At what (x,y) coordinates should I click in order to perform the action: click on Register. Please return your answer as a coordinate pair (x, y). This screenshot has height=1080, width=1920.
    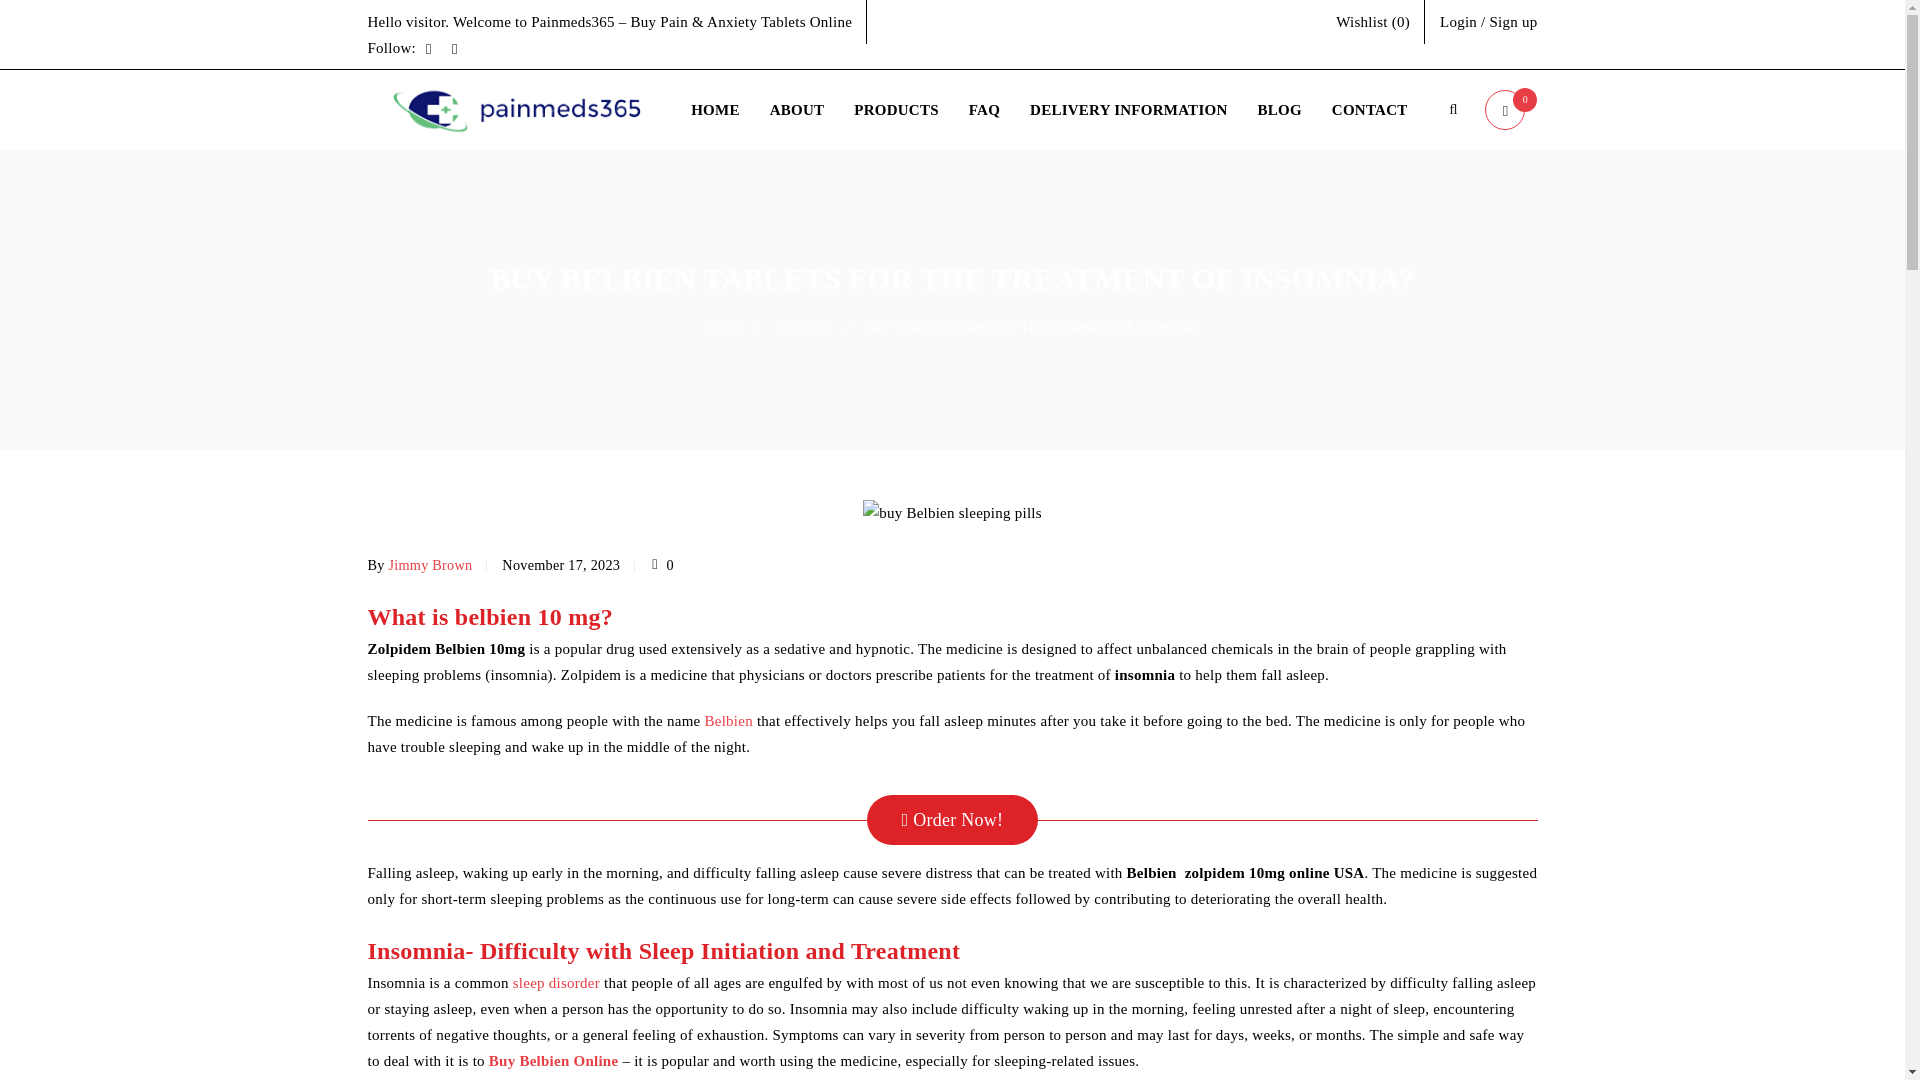
    Looking at the image, I should click on (1058, 580).